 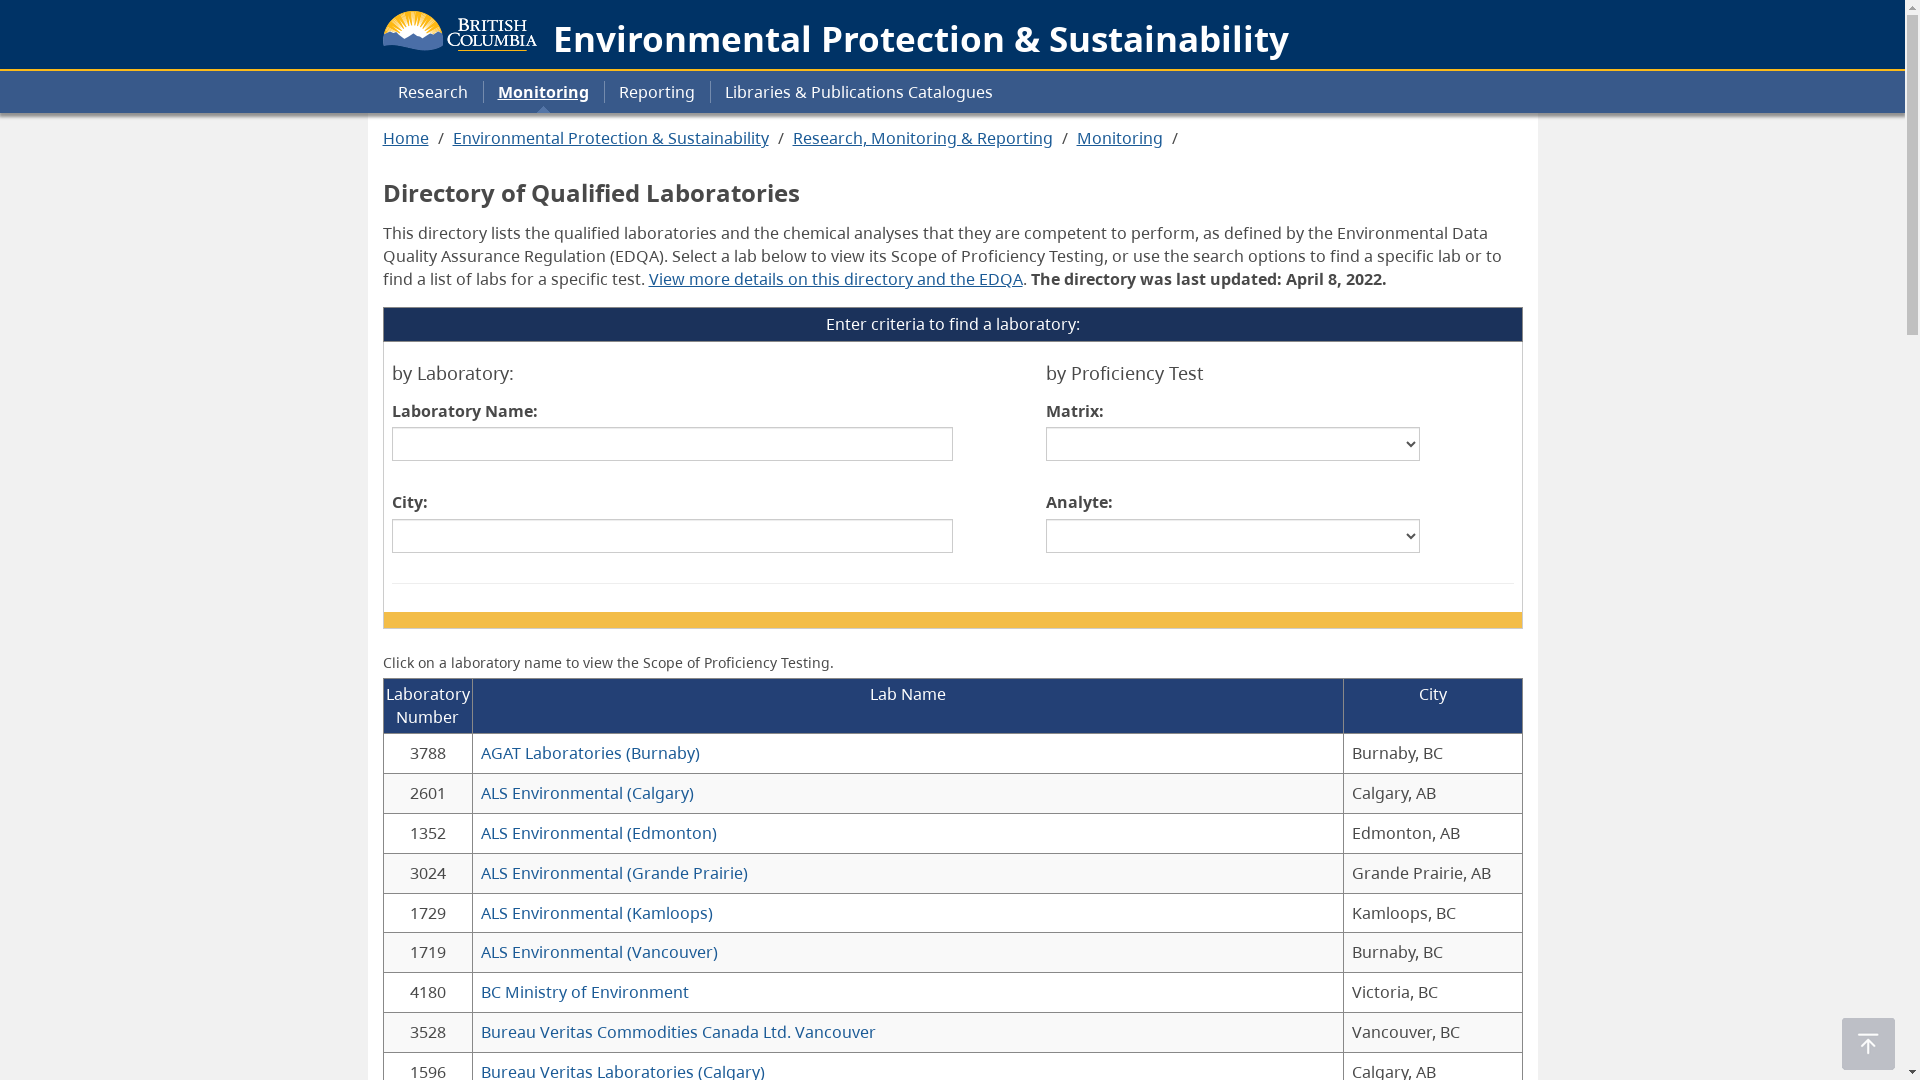 What do you see at coordinates (678, 1032) in the screenshot?
I see `Bureau Veritas Commodities Canada Ltd. Vancouver` at bounding box center [678, 1032].